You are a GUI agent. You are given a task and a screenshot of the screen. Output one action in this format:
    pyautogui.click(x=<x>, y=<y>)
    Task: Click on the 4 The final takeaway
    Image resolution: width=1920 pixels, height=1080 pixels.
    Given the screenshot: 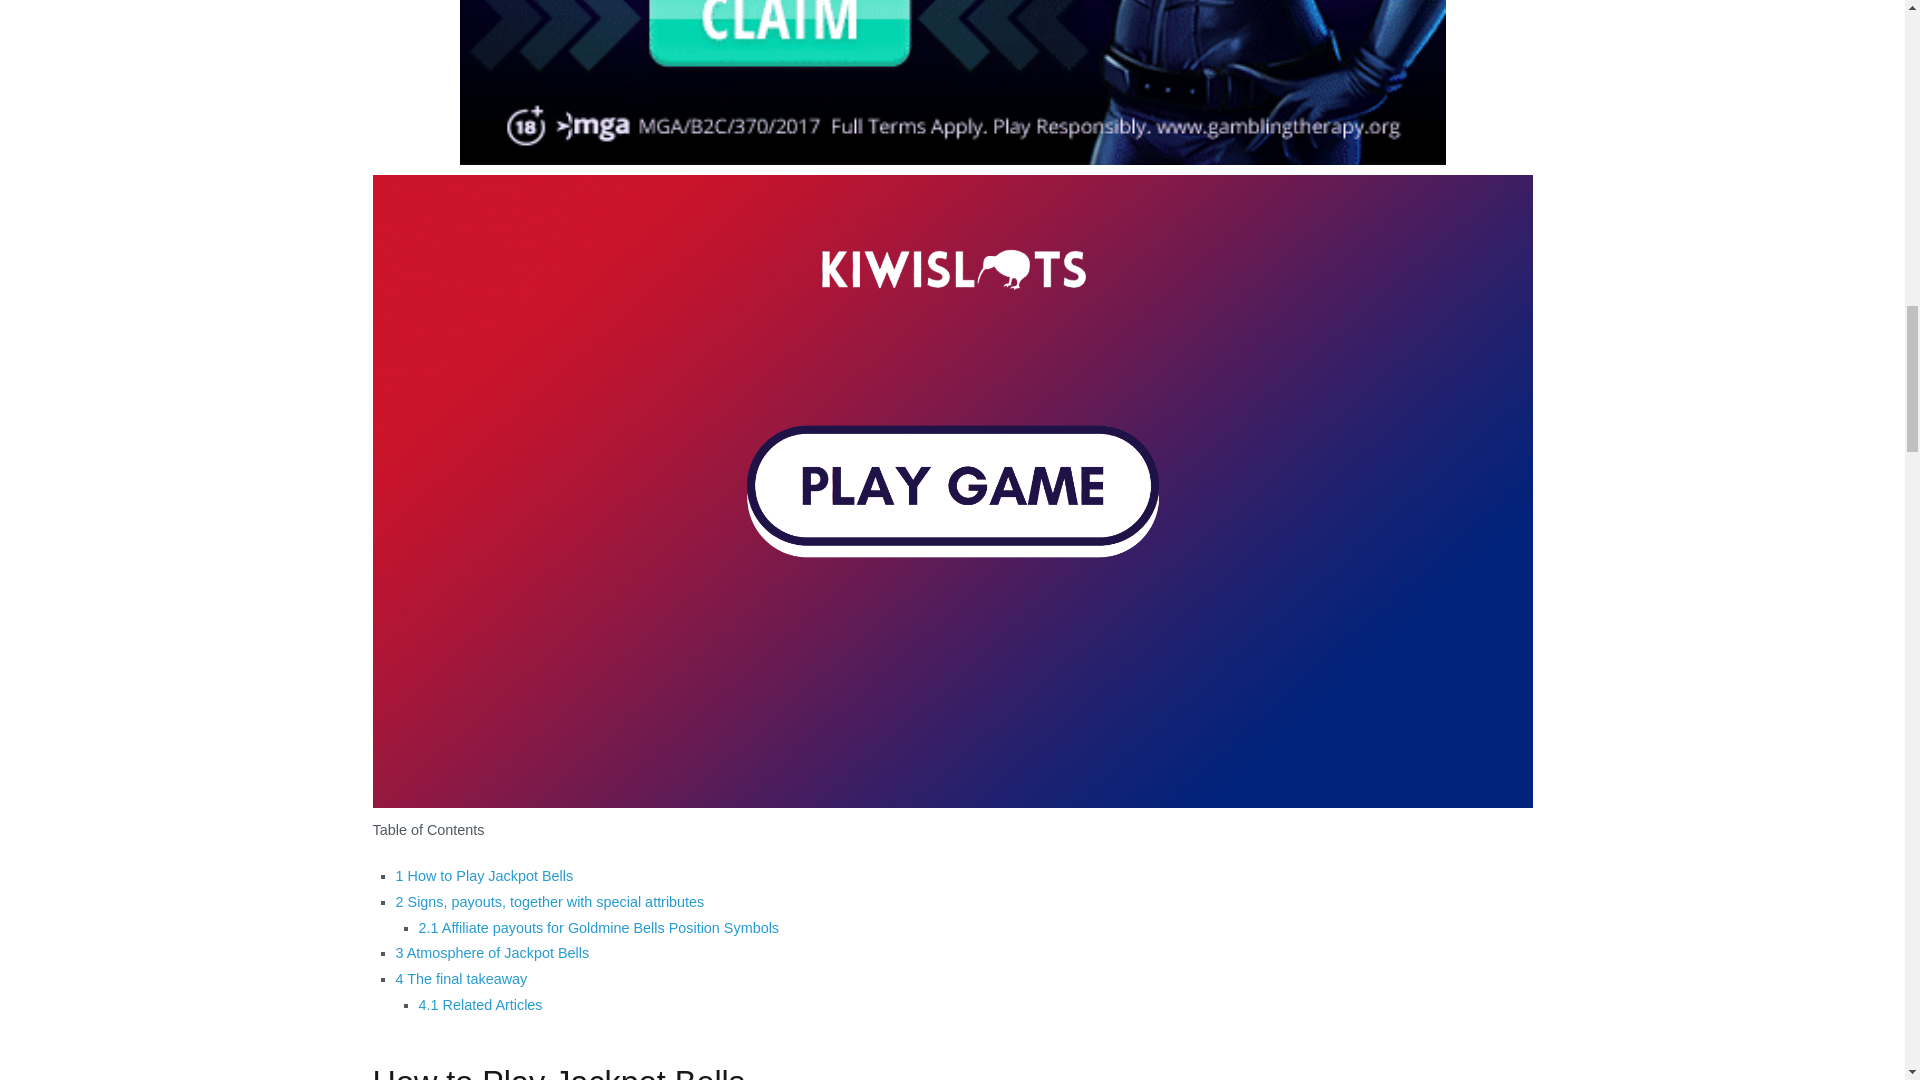 What is the action you would take?
    pyautogui.click(x=462, y=978)
    